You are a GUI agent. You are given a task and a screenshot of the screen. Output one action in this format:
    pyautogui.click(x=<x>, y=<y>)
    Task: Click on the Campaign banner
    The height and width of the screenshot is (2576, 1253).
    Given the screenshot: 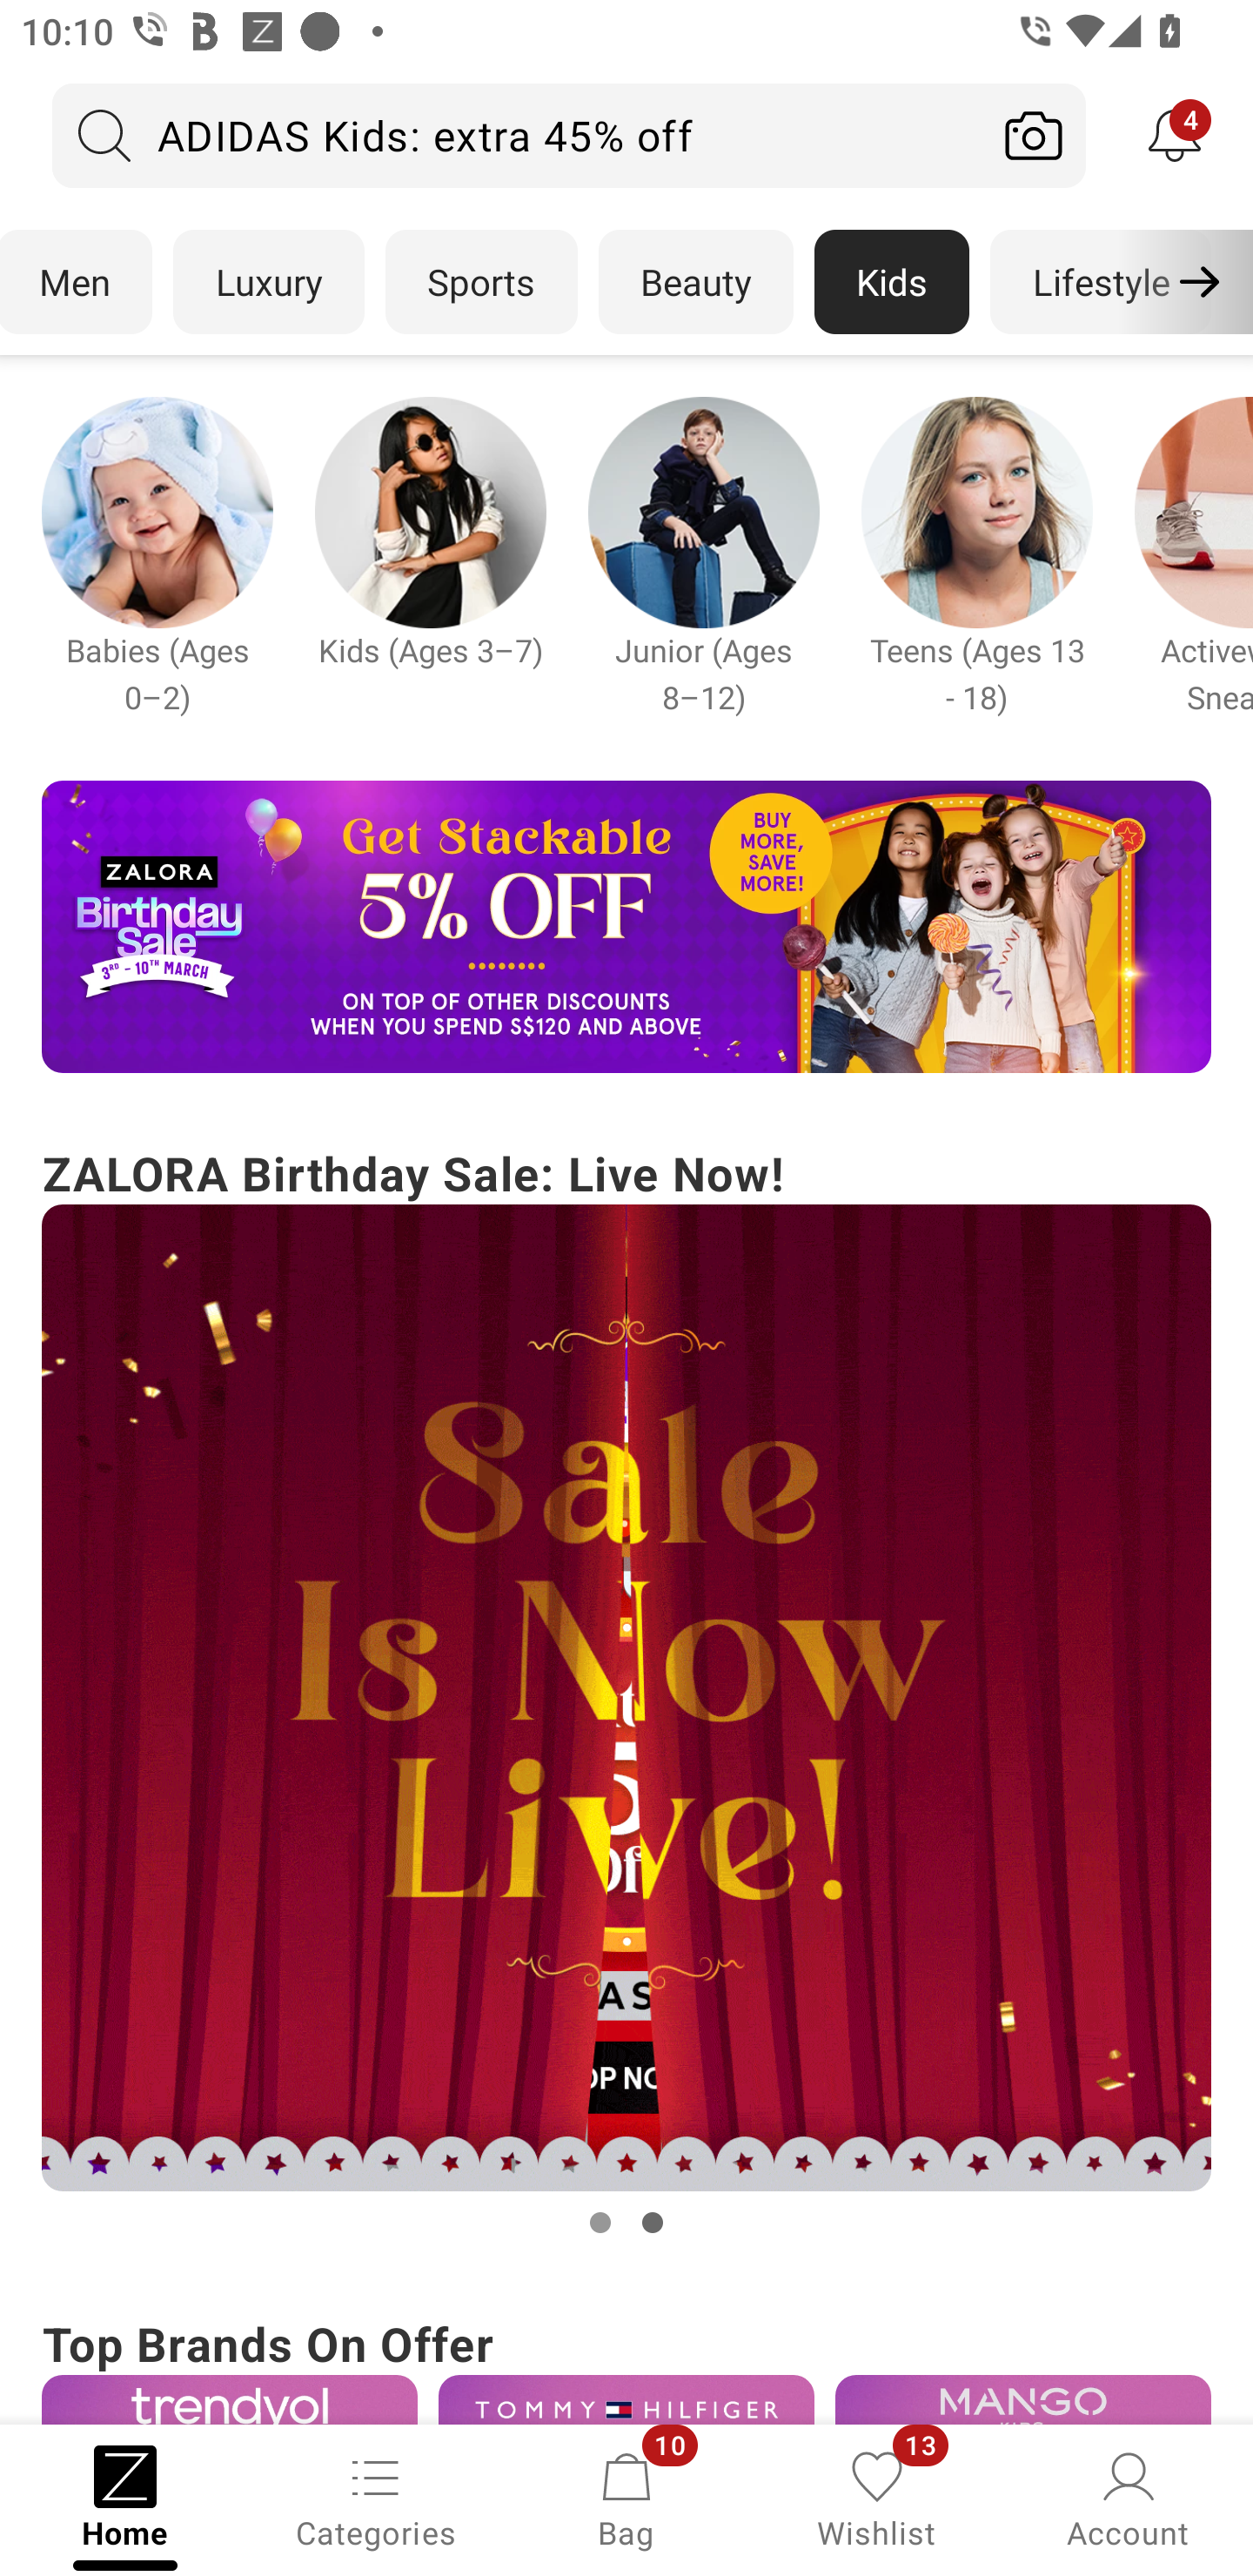 What is the action you would take?
    pyautogui.click(x=626, y=927)
    